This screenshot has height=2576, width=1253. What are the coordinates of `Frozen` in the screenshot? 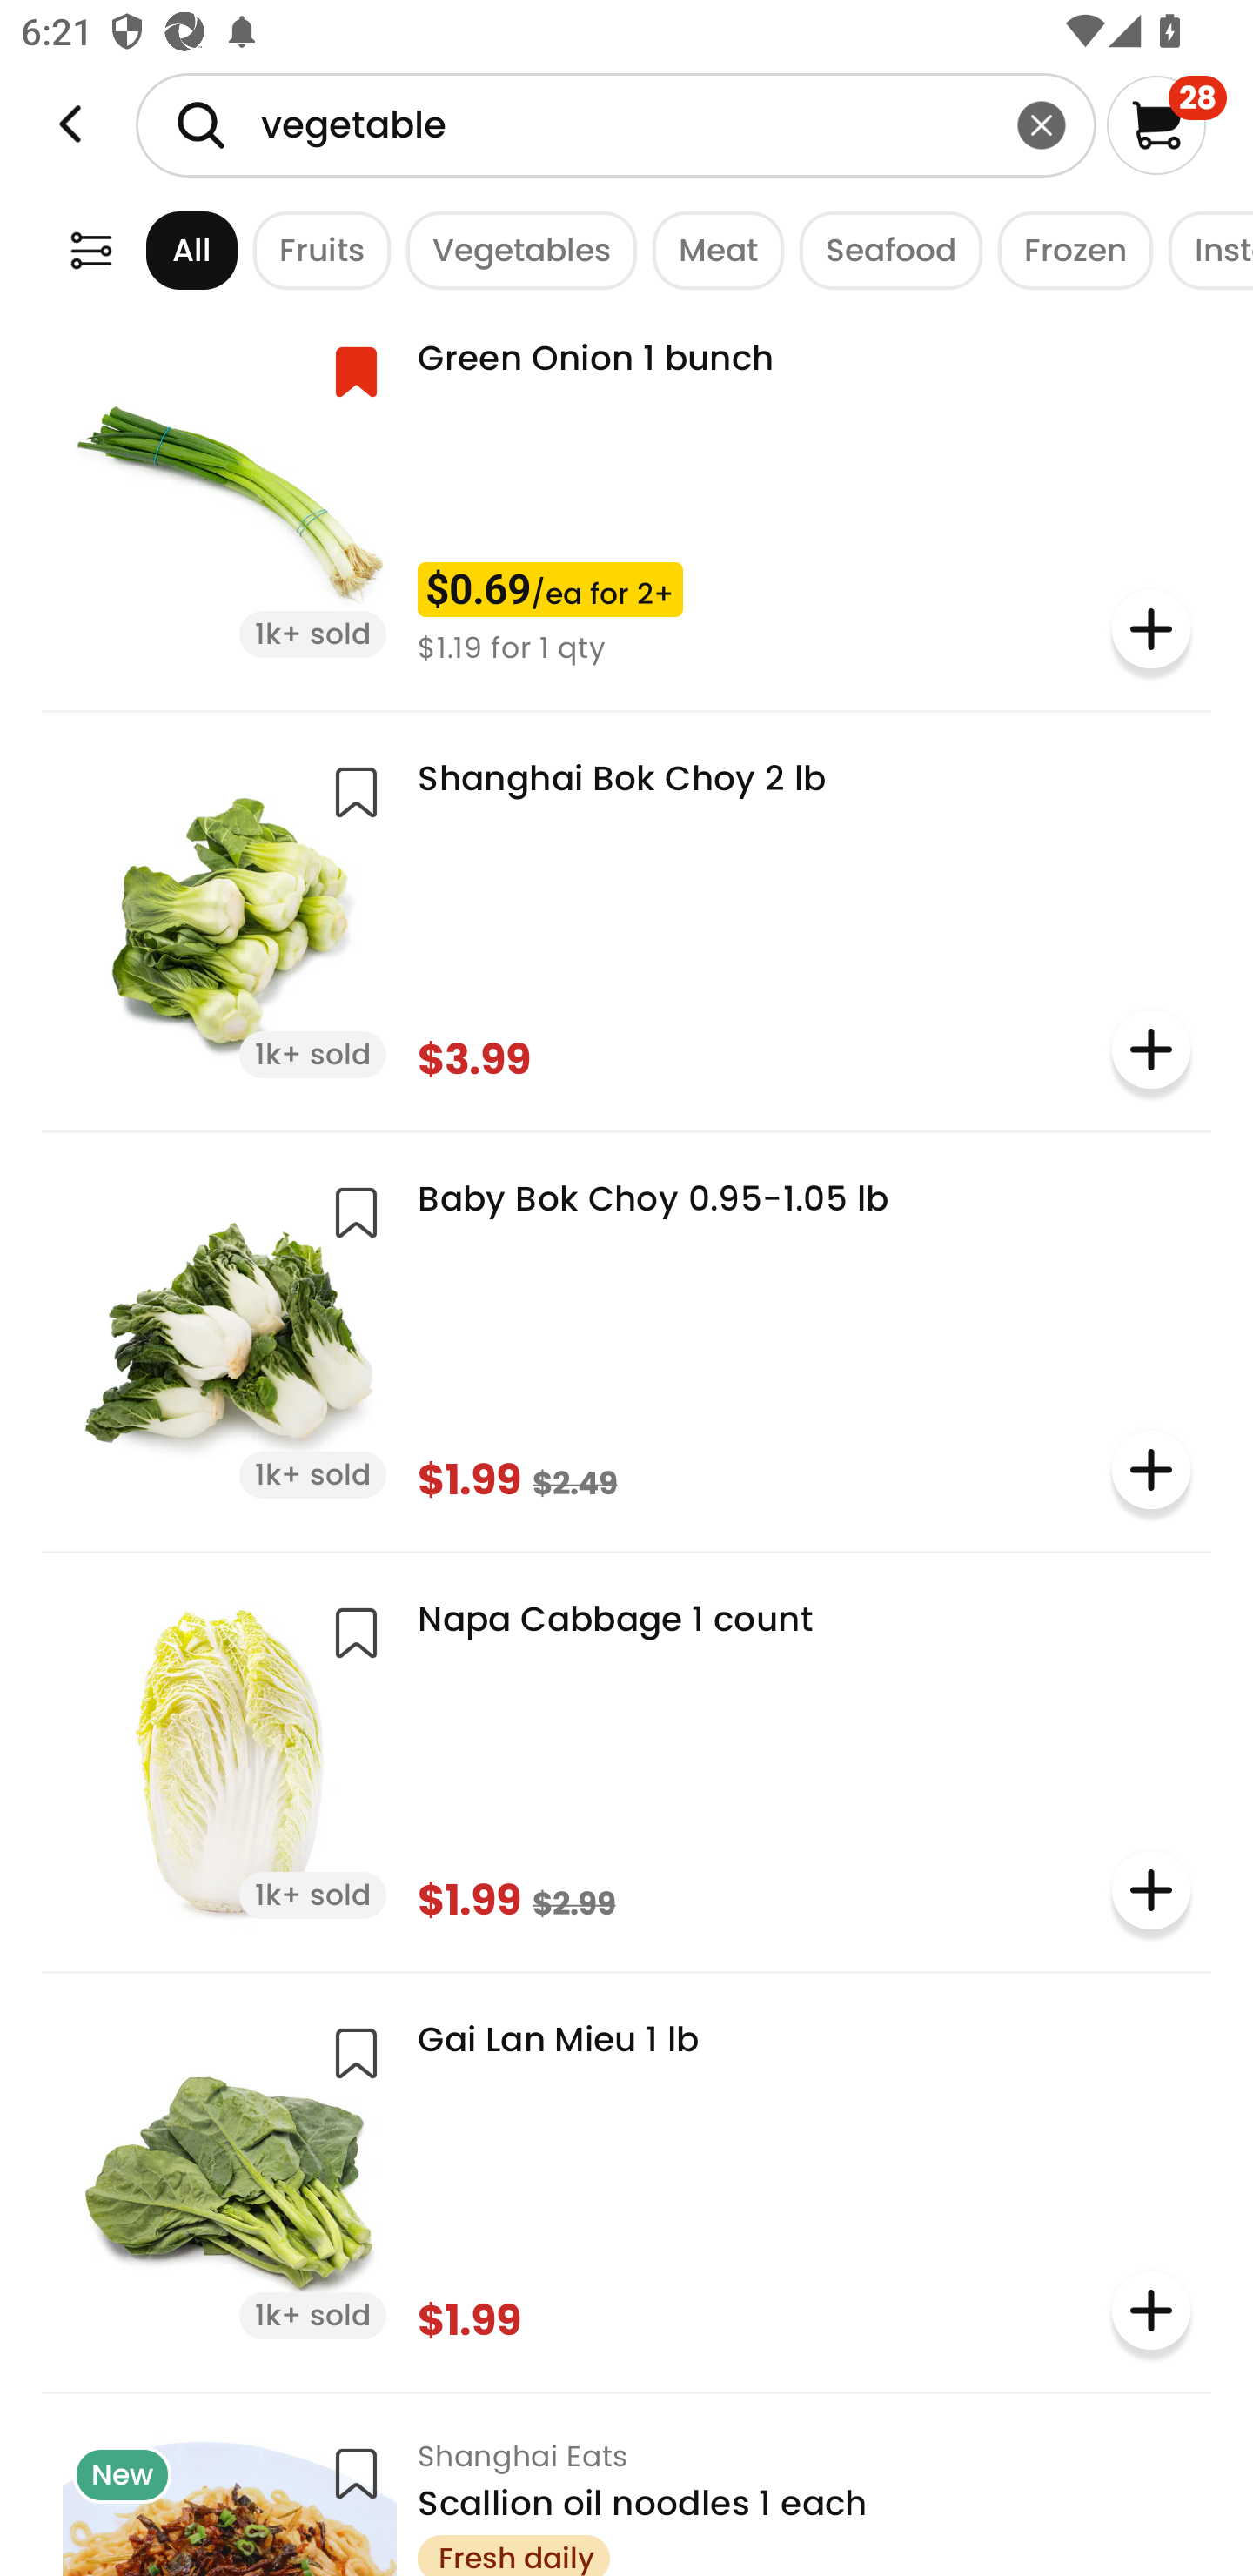 It's located at (1067, 249).